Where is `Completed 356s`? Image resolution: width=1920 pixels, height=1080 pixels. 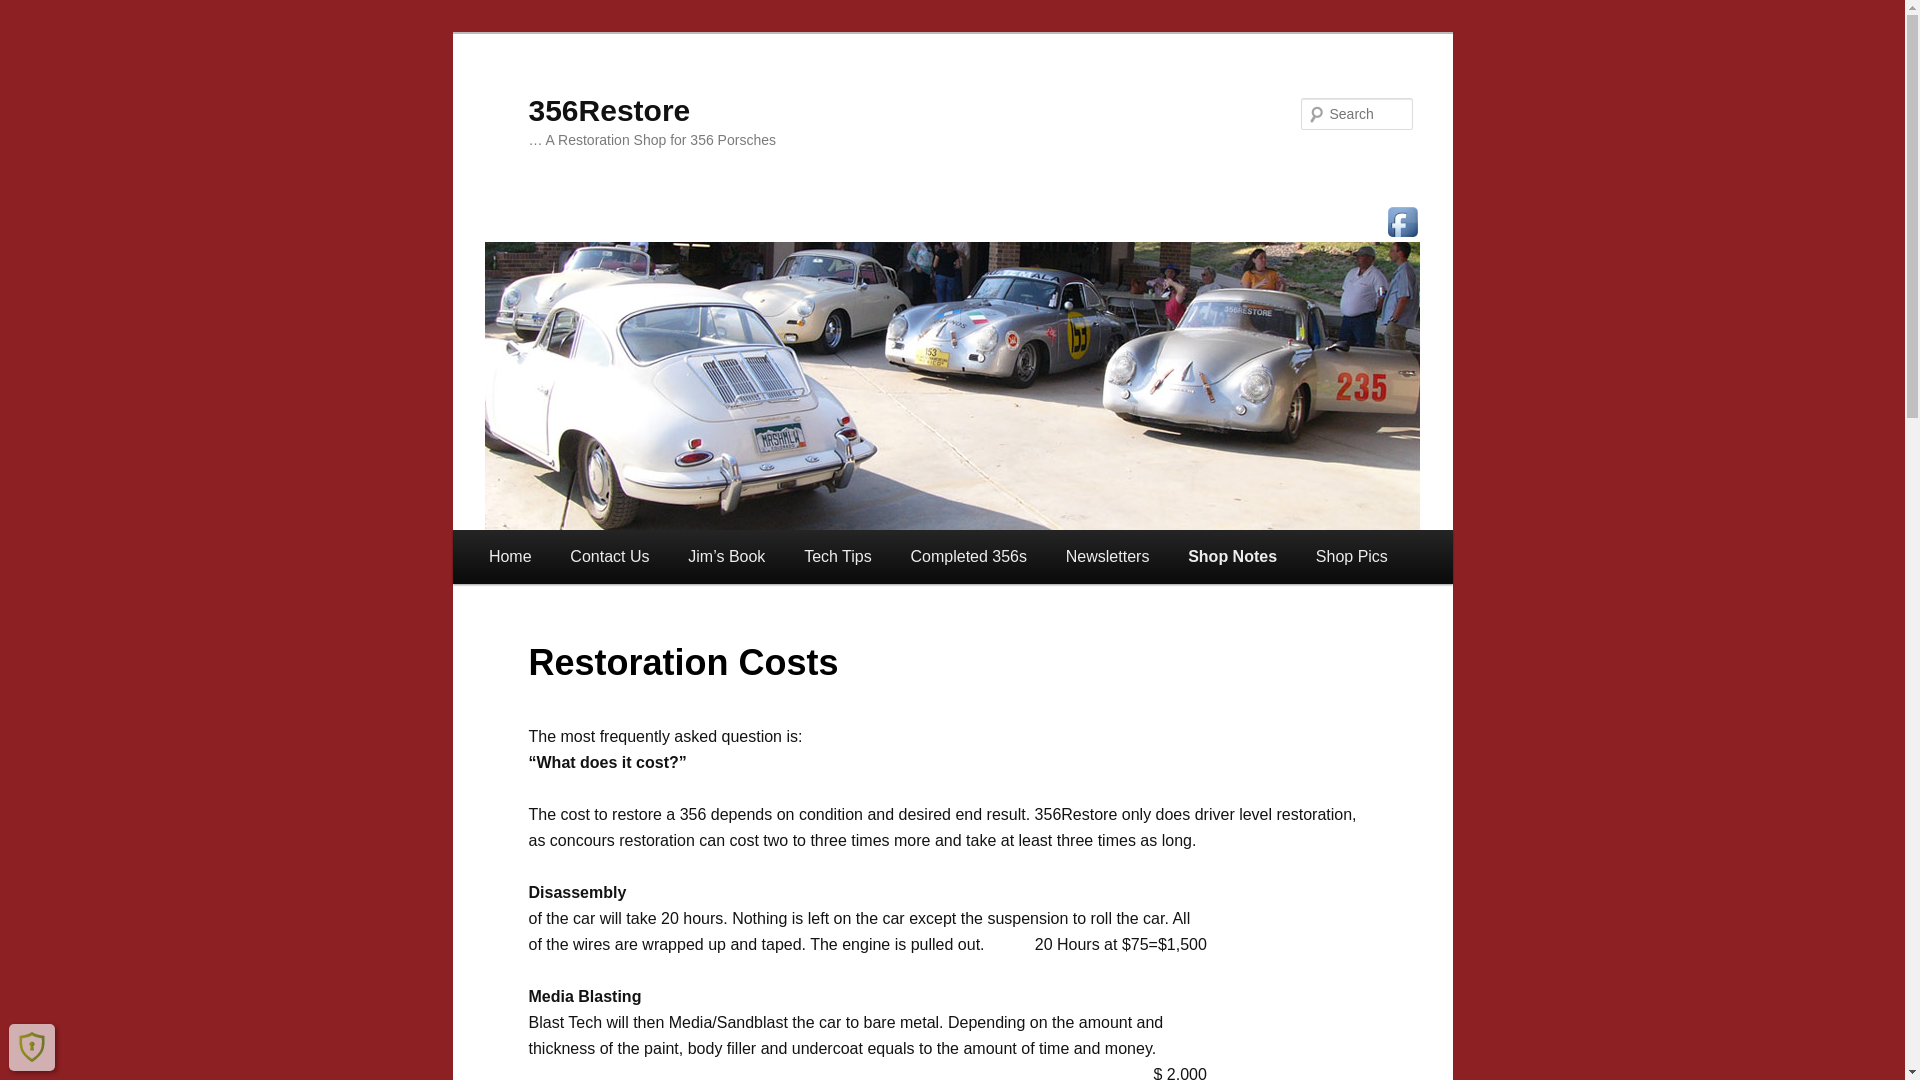
Completed 356s is located at coordinates (968, 556).